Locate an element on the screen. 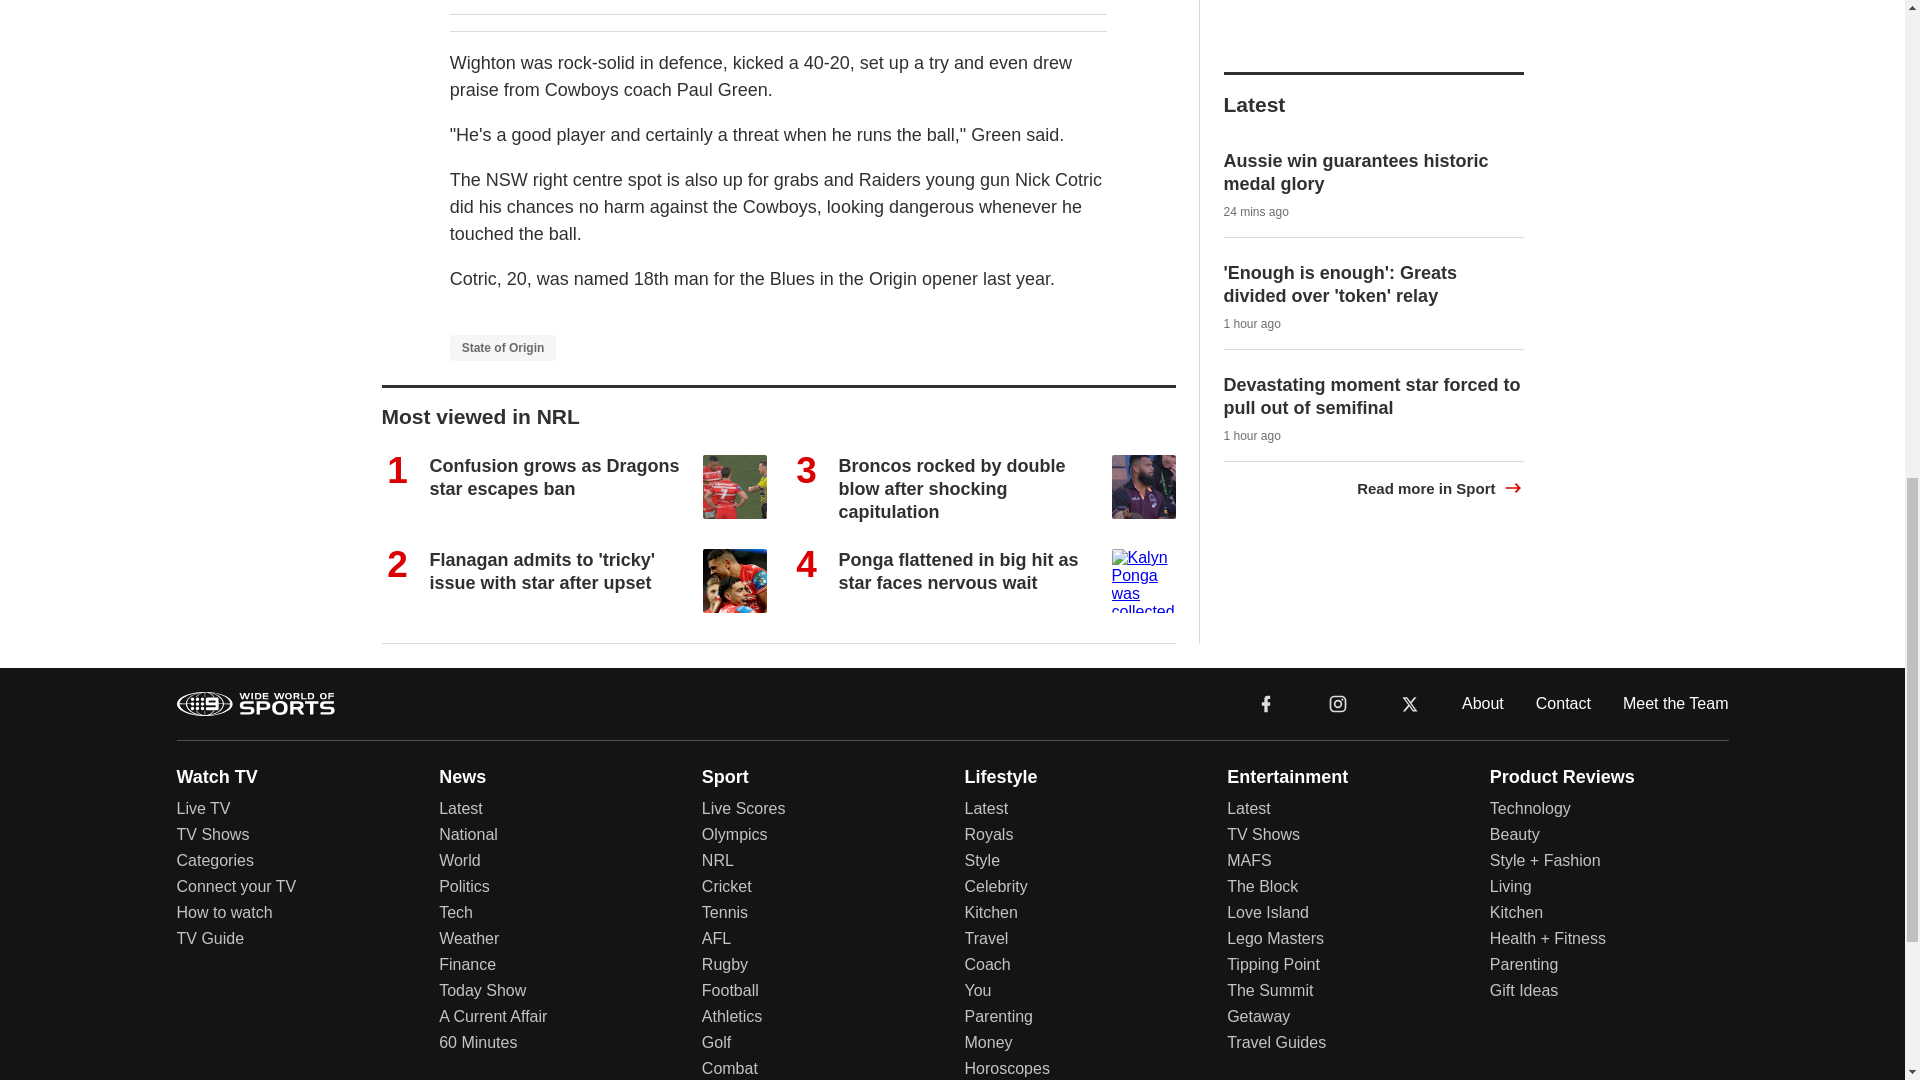 The height and width of the screenshot is (1080, 1920). facebook is located at coordinates (1266, 702).